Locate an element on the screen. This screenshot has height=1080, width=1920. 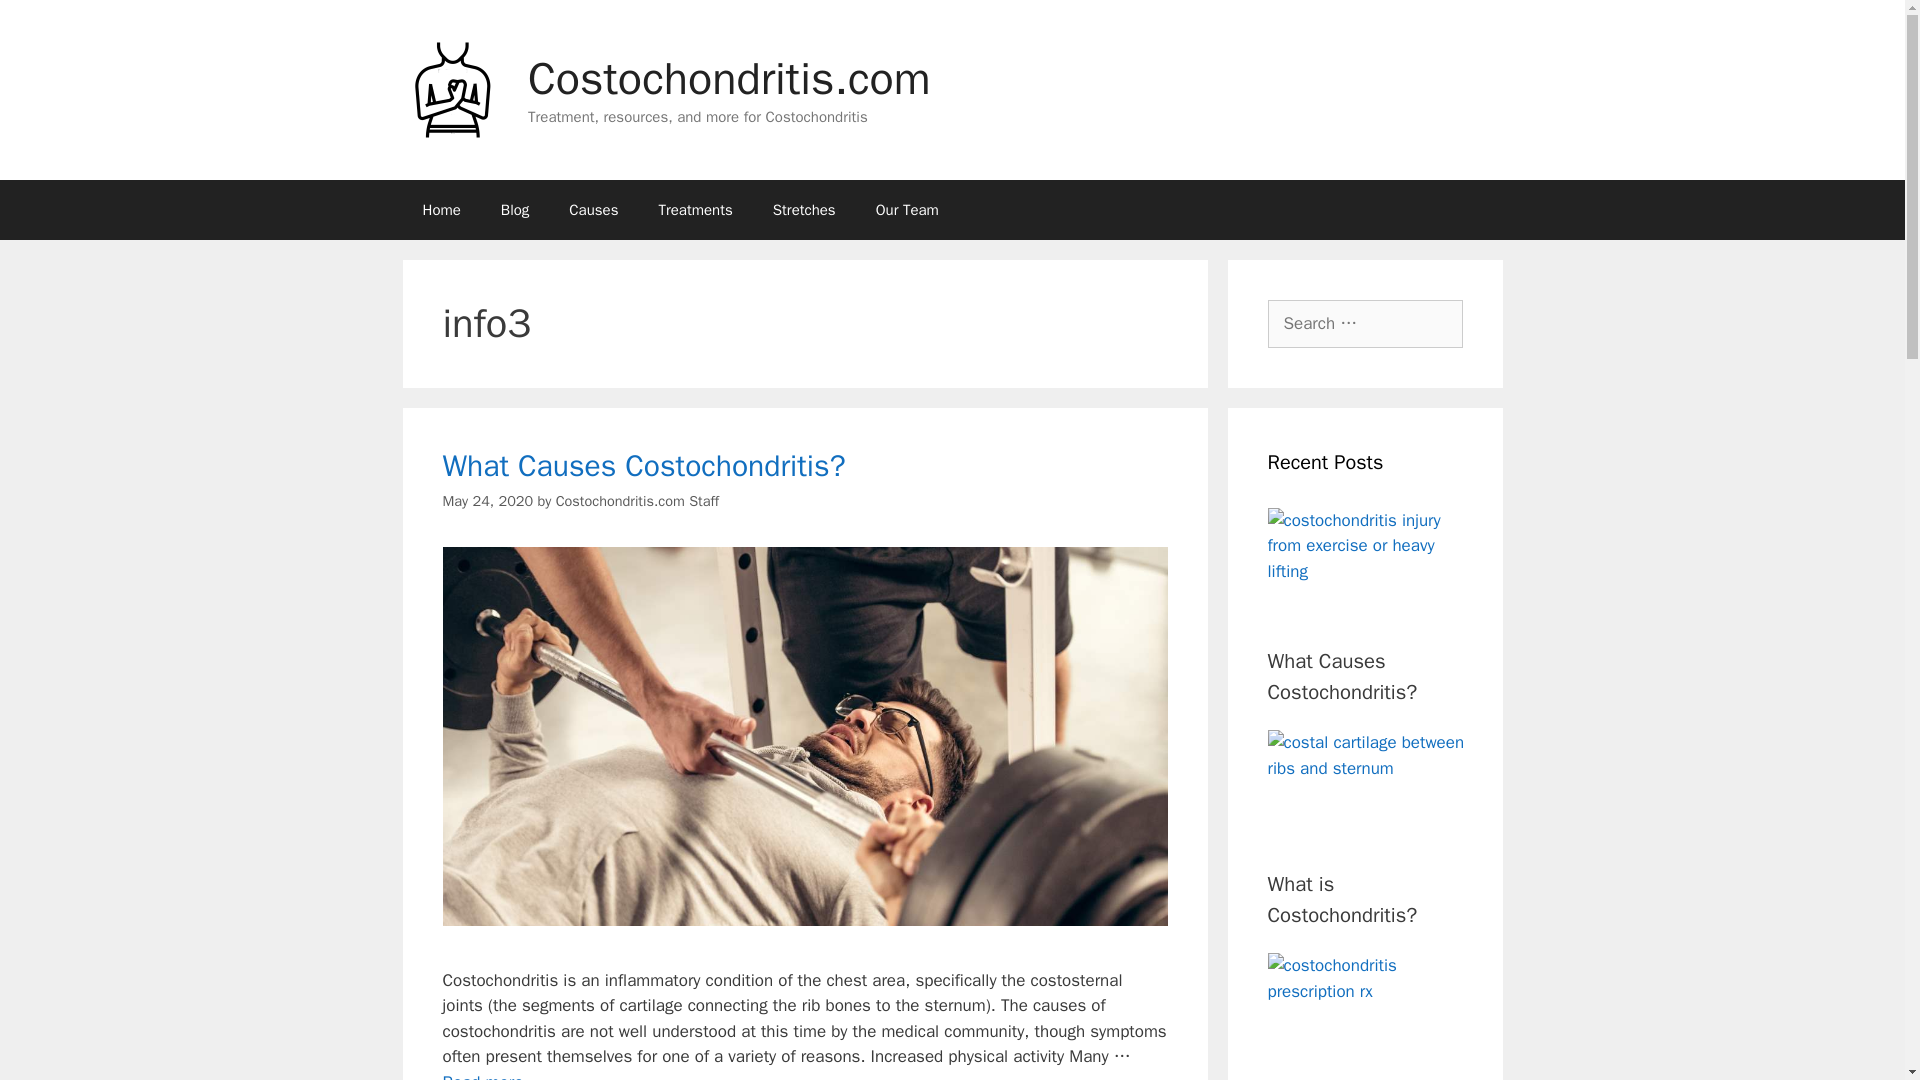
Causes is located at coordinates (440, 210).